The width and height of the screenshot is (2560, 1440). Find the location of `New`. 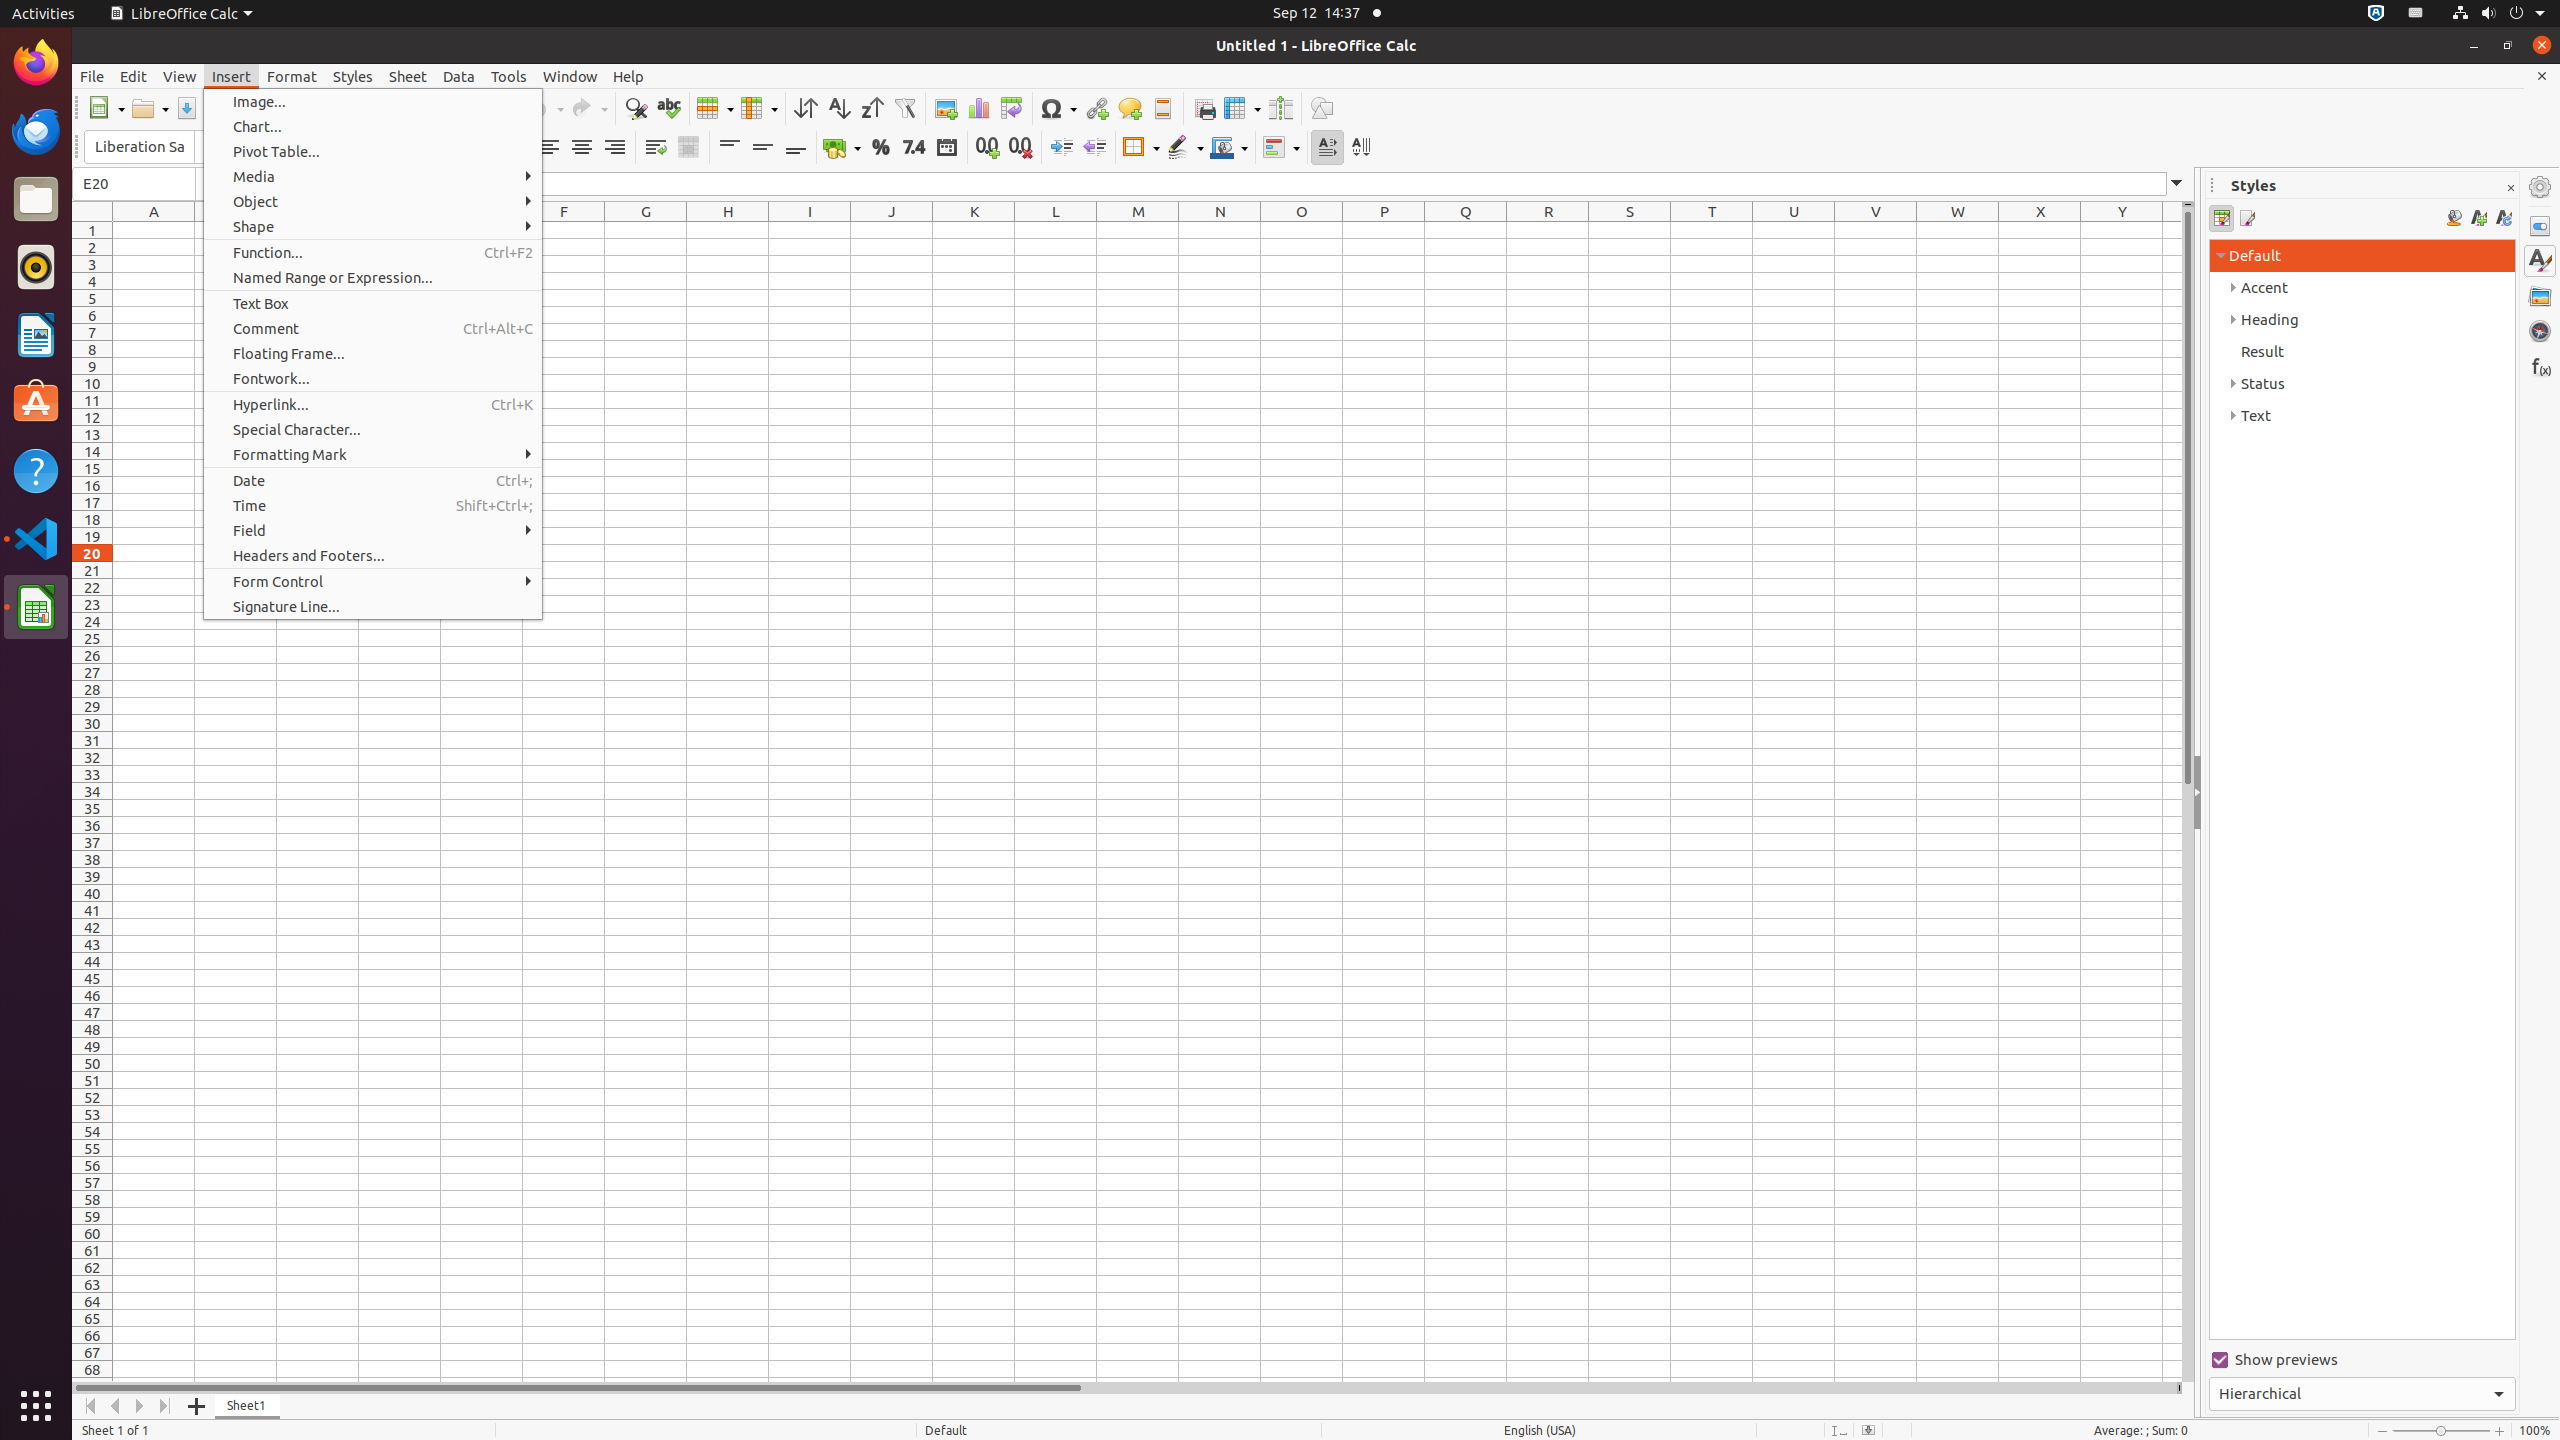

New is located at coordinates (106, 108).